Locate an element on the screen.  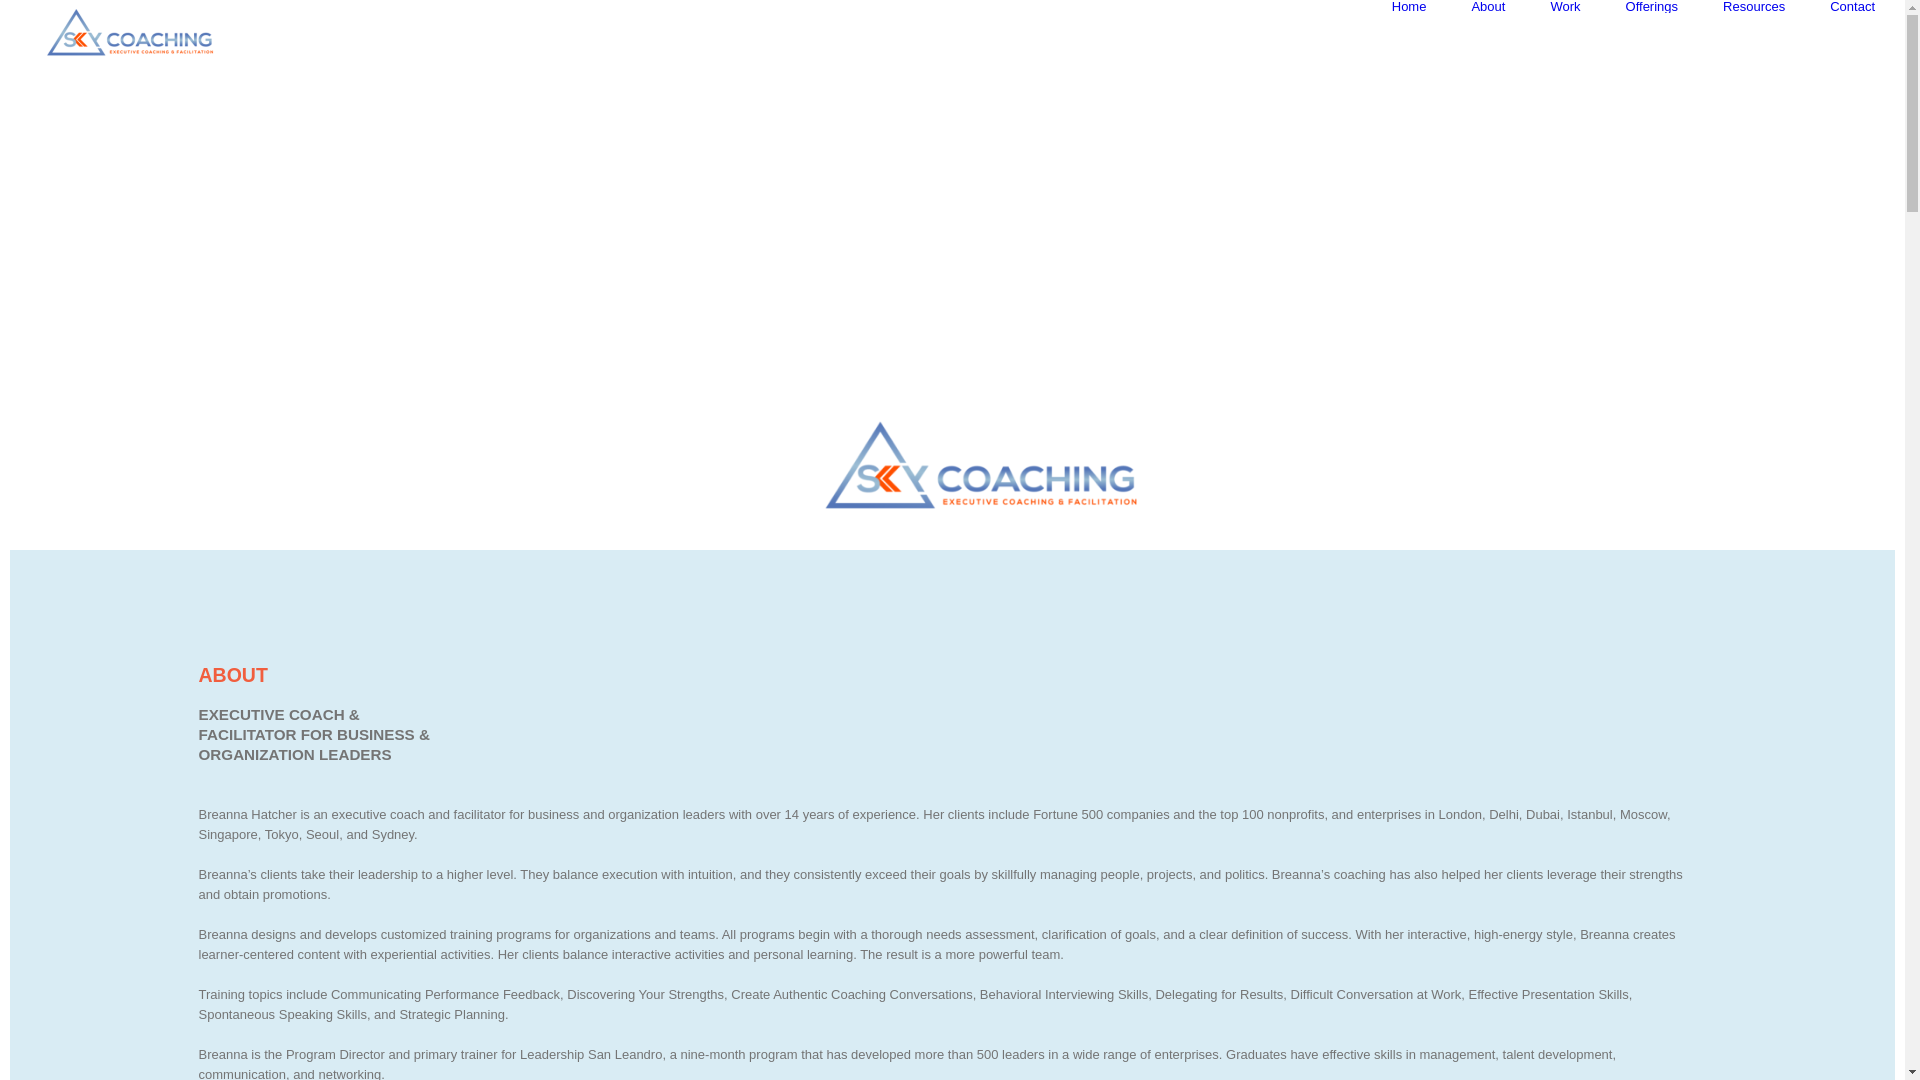
About is located at coordinates (1488, 6).